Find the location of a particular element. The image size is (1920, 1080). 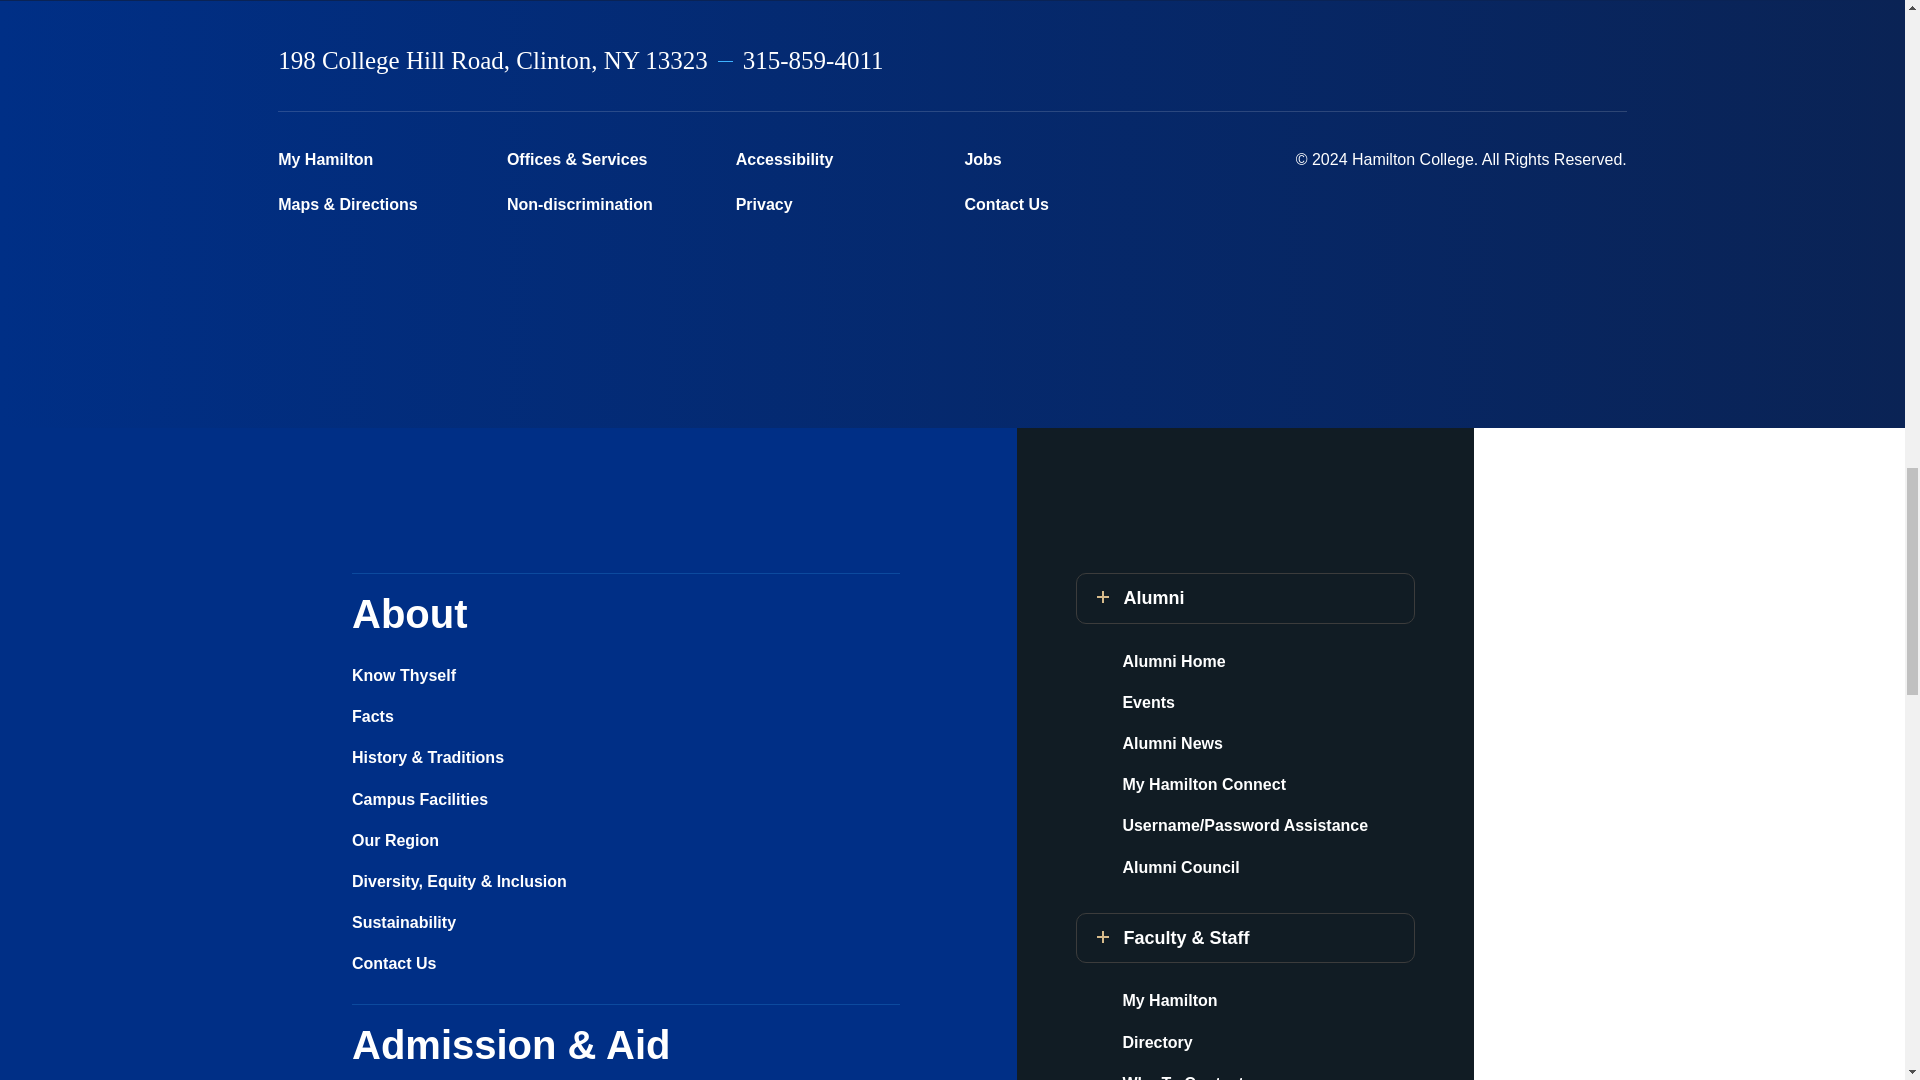

Youtube is located at coordinates (1567, 61).